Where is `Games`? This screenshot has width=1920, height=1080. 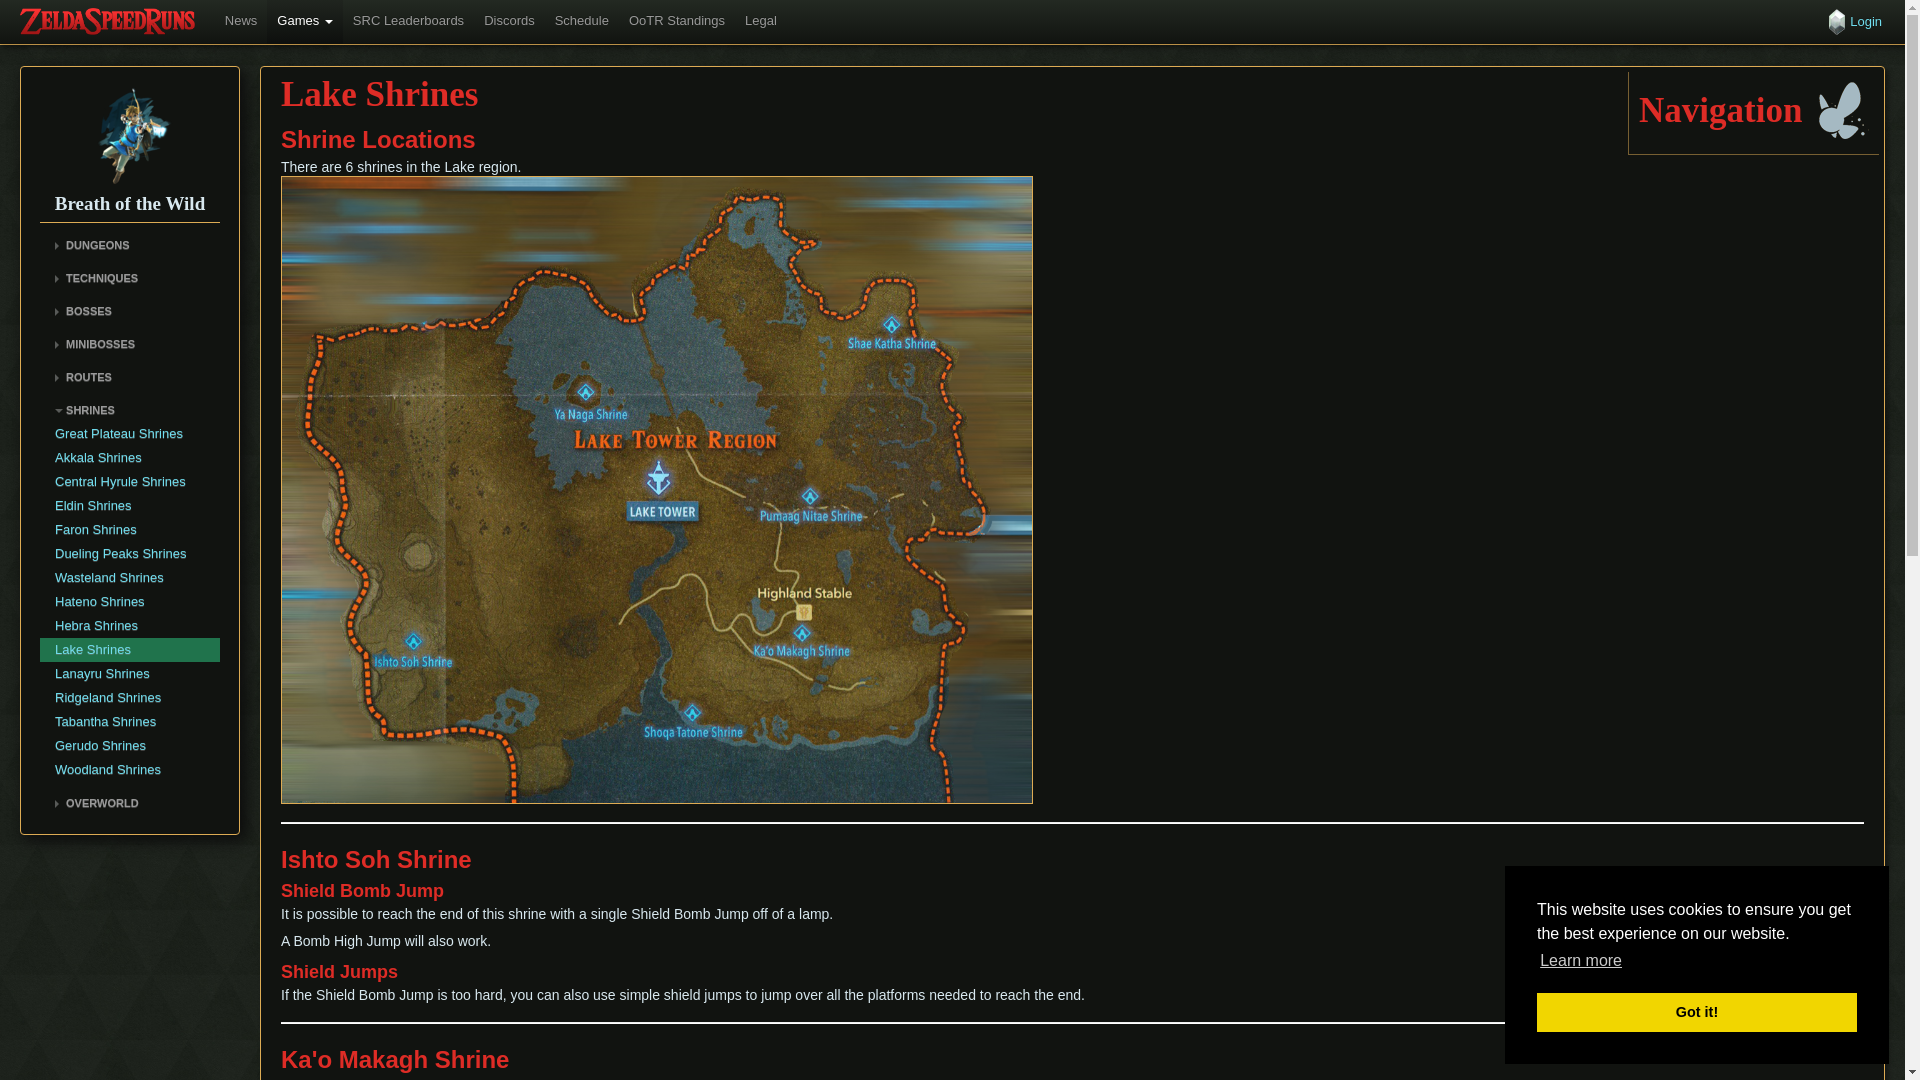 Games is located at coordinates (304, 22).